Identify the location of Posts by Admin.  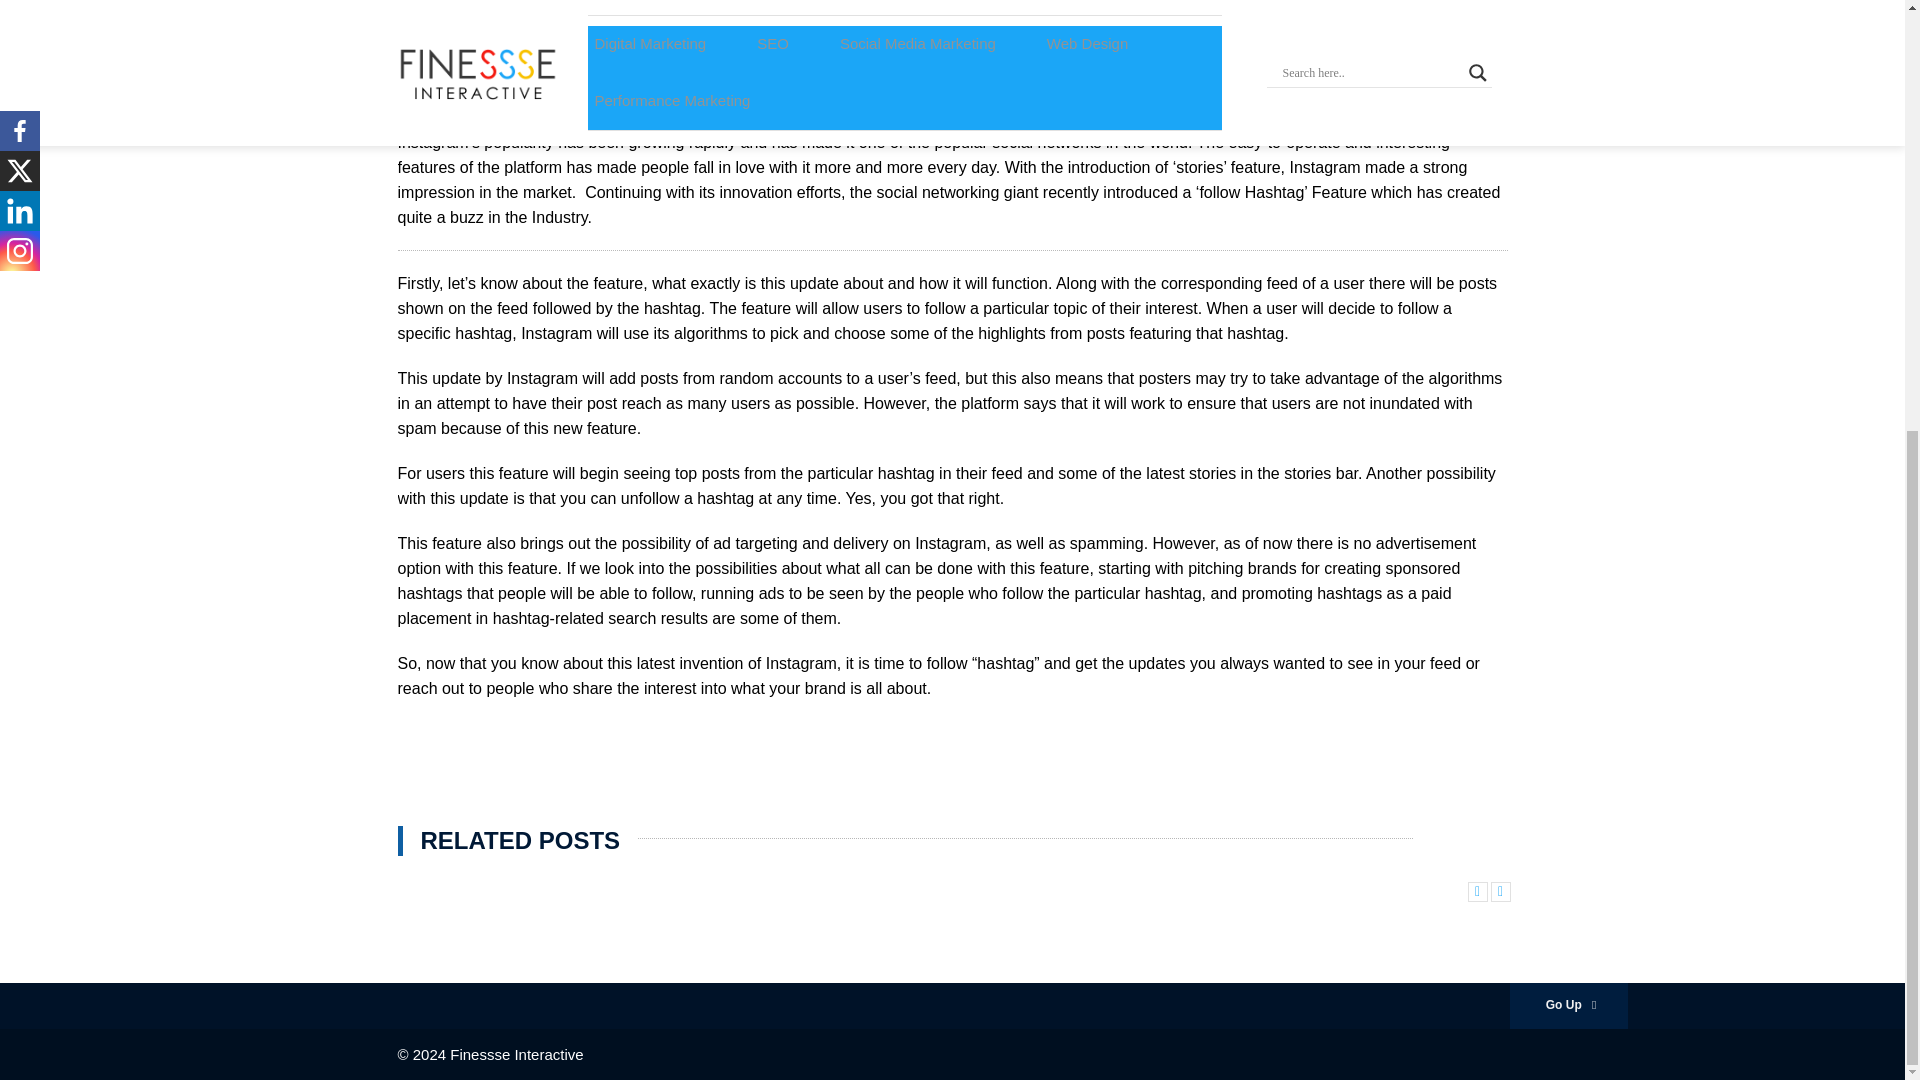
(482, 86).